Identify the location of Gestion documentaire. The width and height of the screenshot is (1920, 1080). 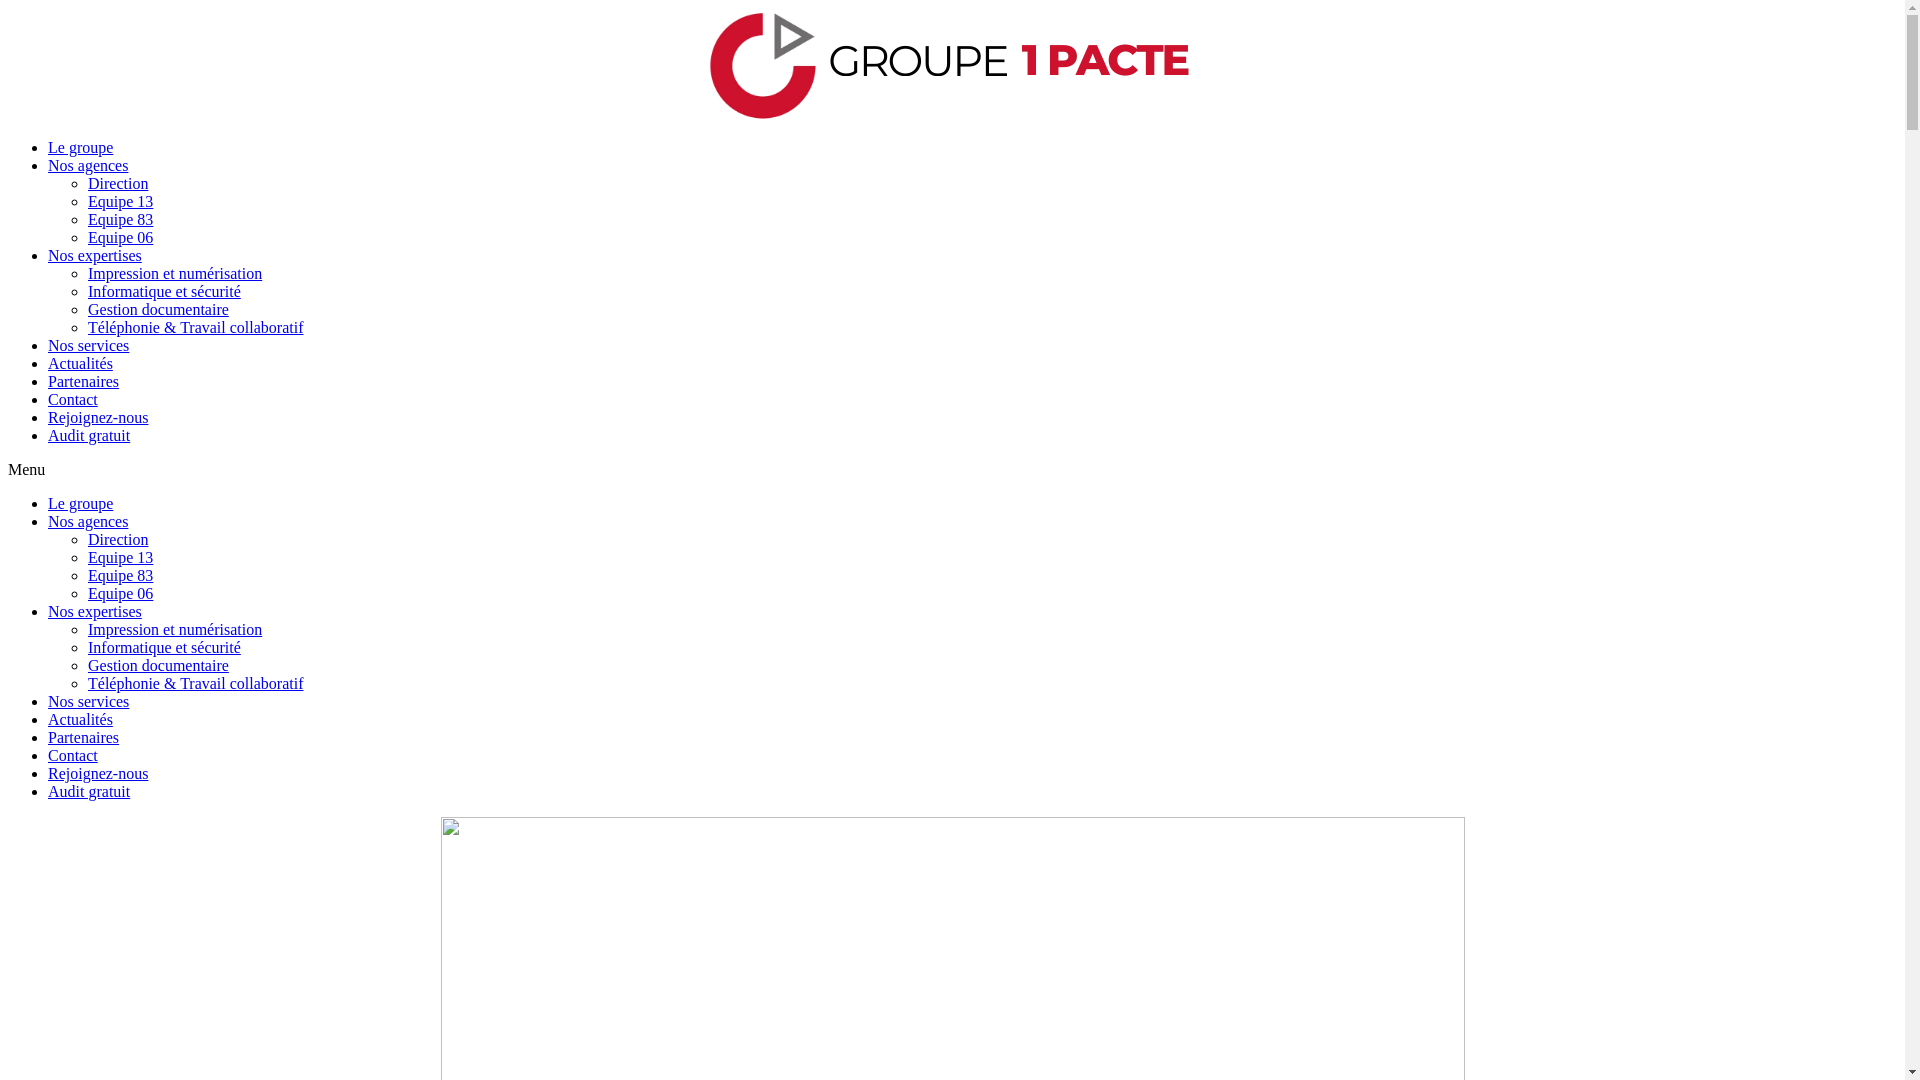
(158, 310).